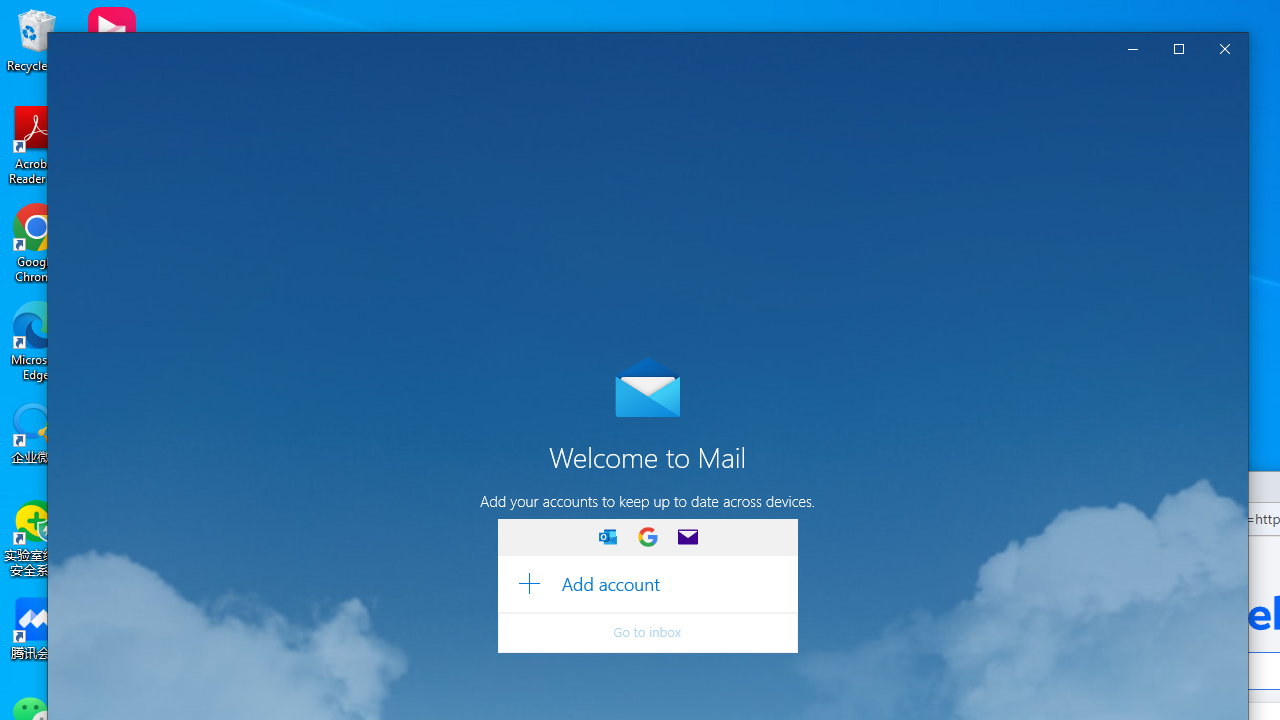  I want to click on Learn more, so click(732, 88).